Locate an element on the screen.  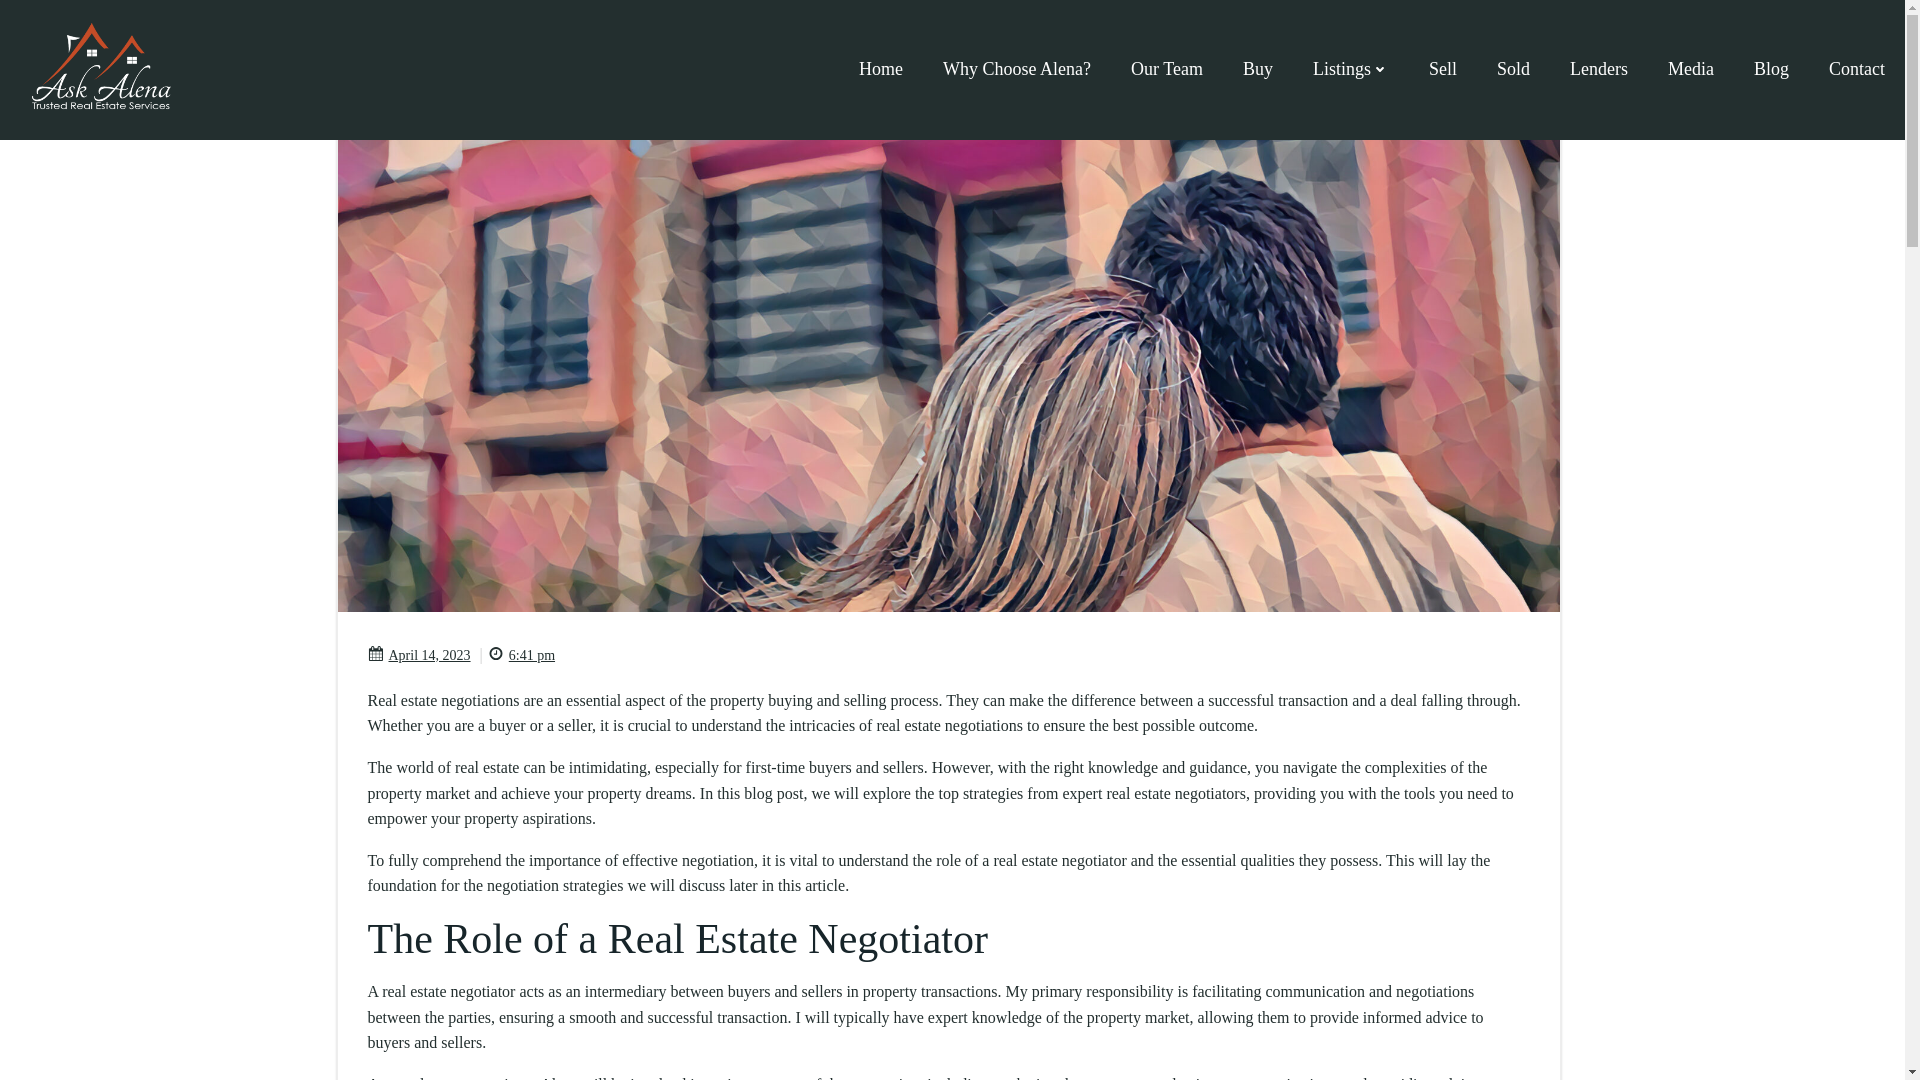
Our Team is located at coordinates (1166, 70).